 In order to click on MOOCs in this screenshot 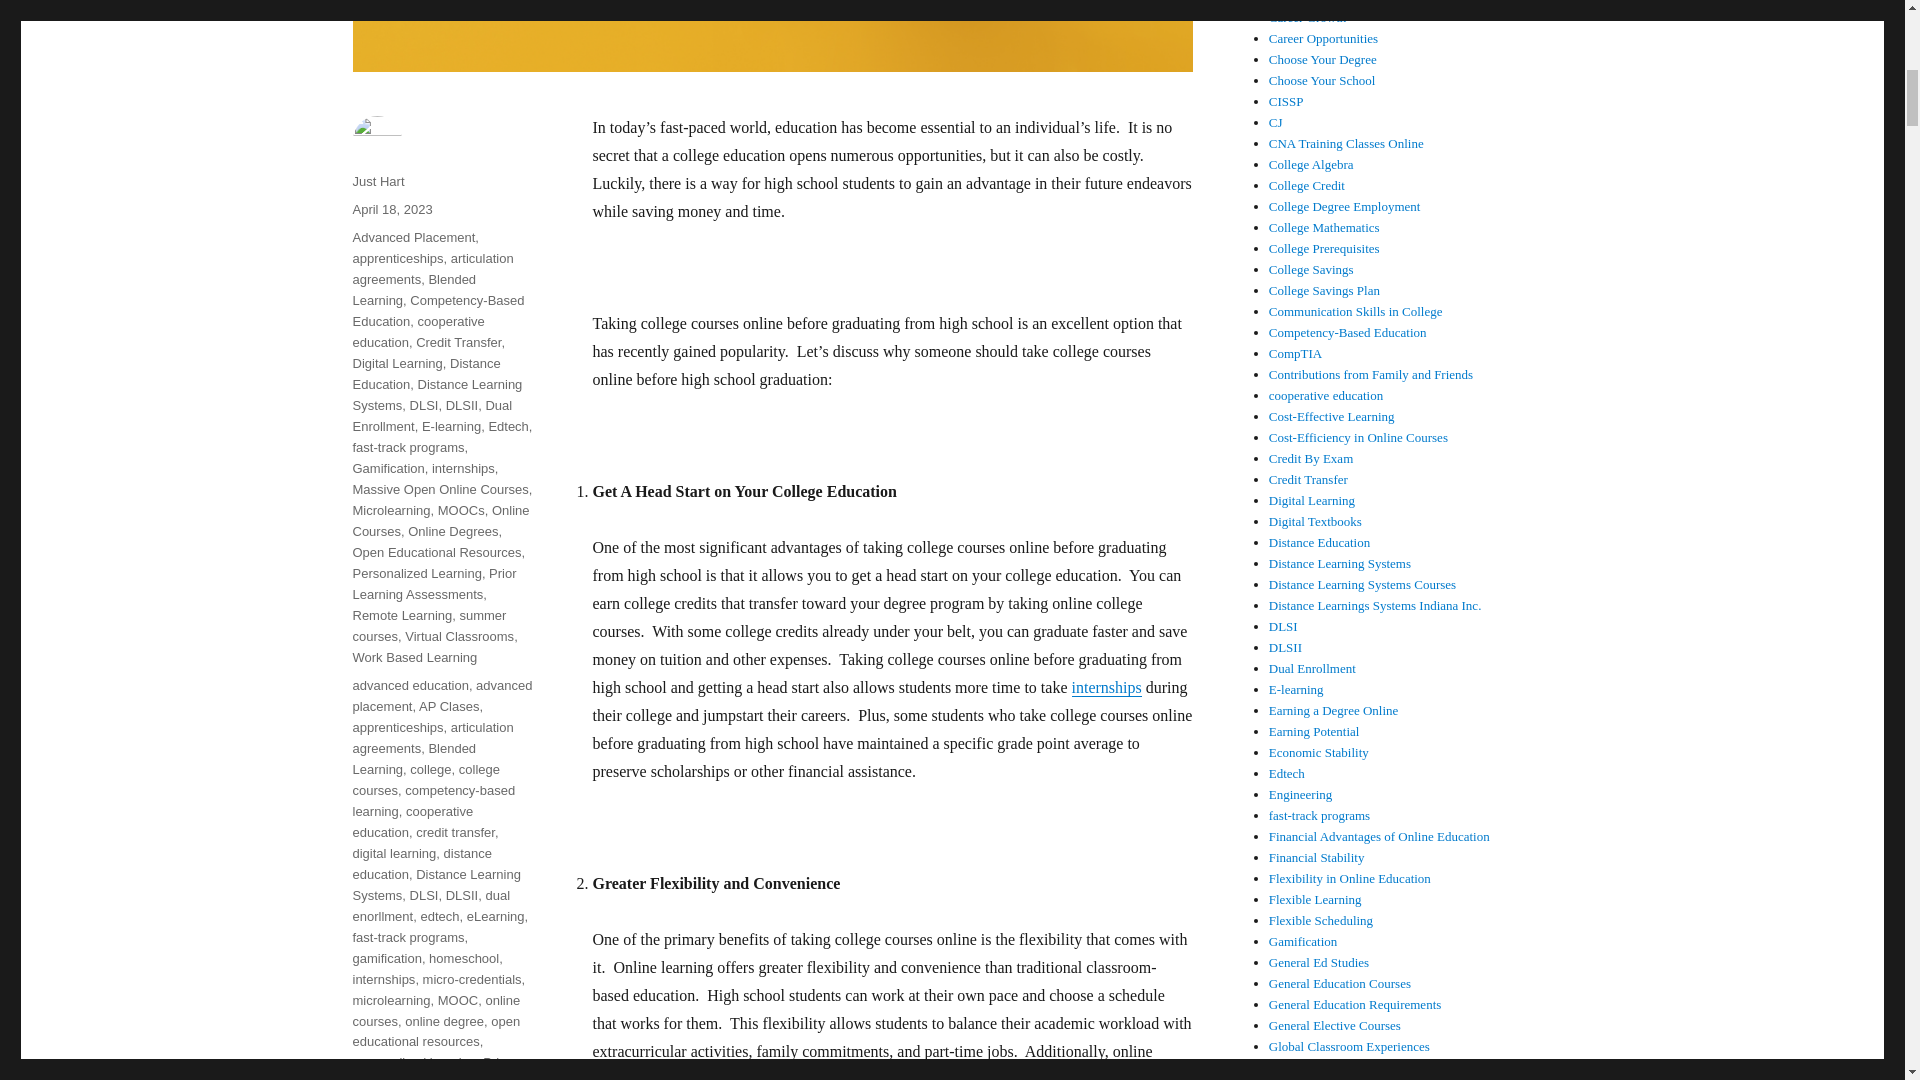, I will do `click(461, 510)`.